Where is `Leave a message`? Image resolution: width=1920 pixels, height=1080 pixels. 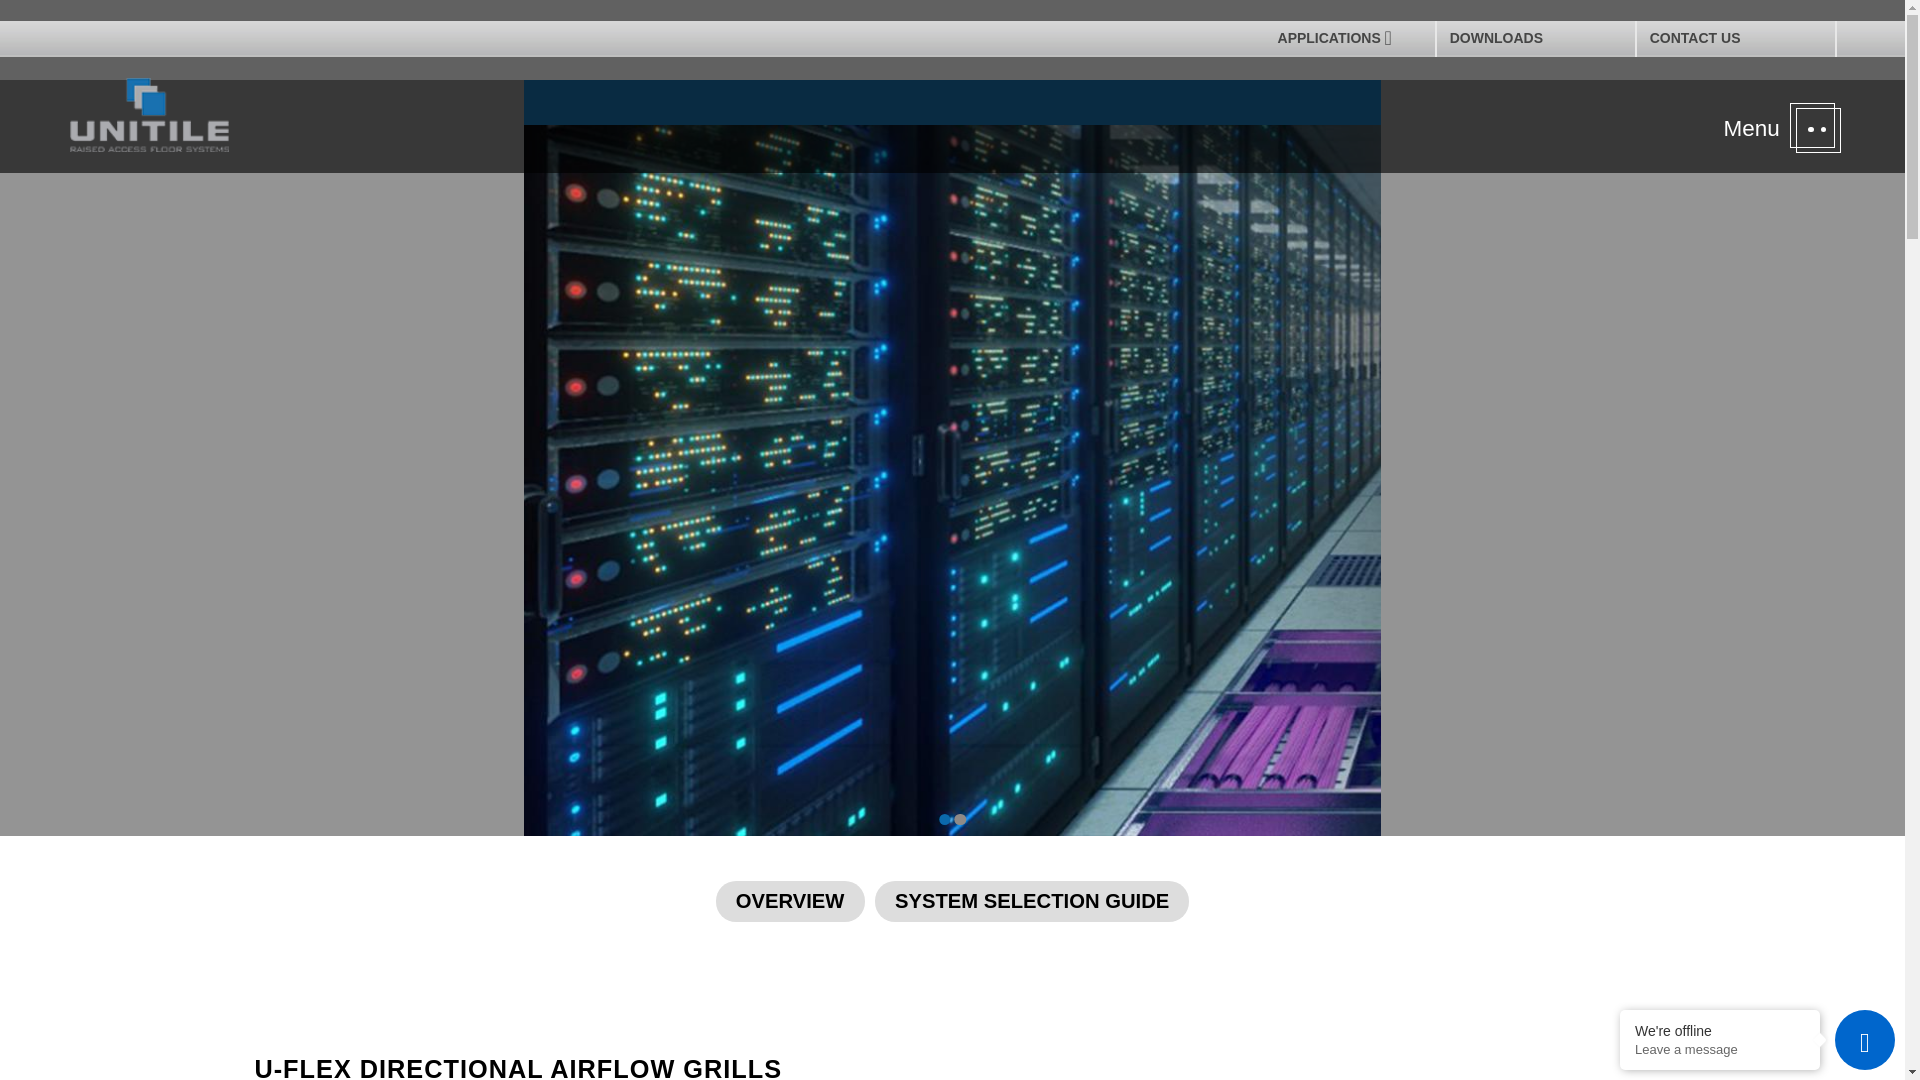
Leave a message is located at coordinates (1720, 1050).